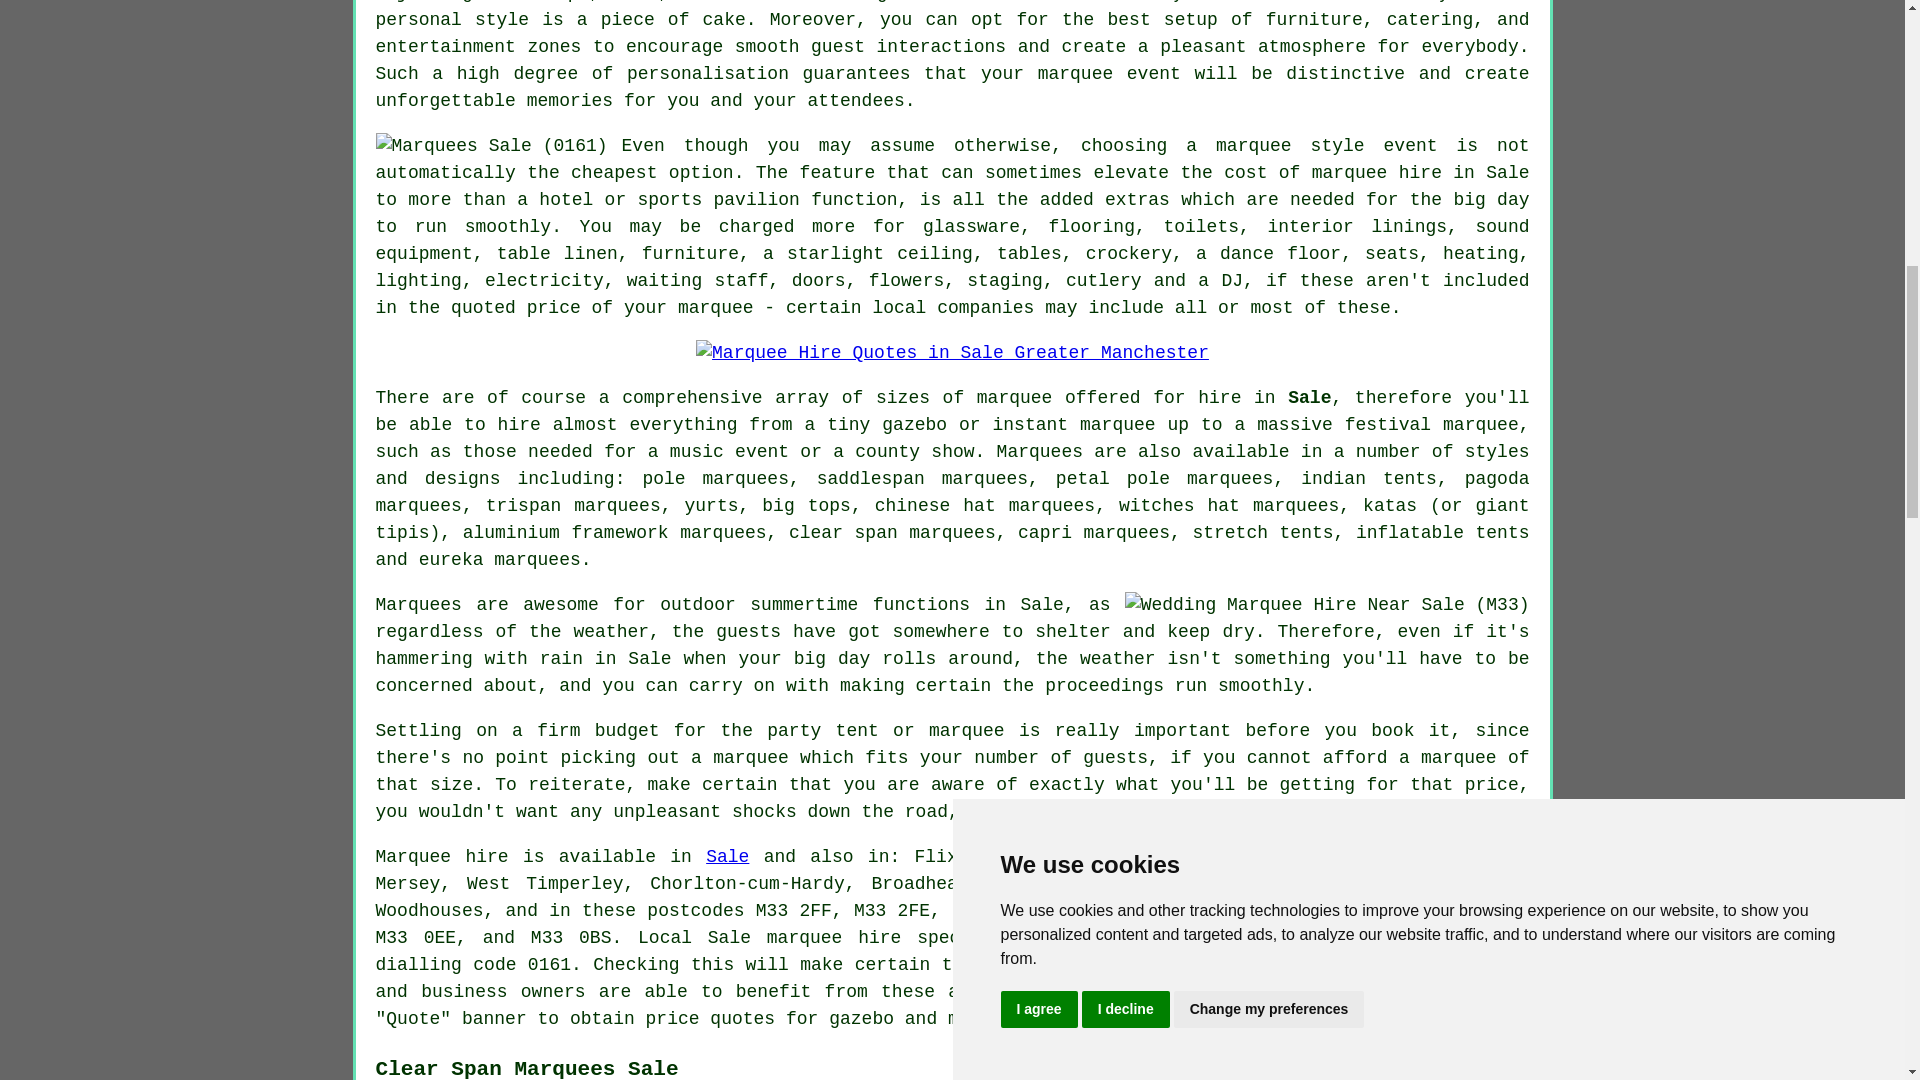 This screenshot has height=1080, width=1920. What do you see at coordinates (1491, 784) in the screenshot?
I see `price` at bounding box center [1491, 784].